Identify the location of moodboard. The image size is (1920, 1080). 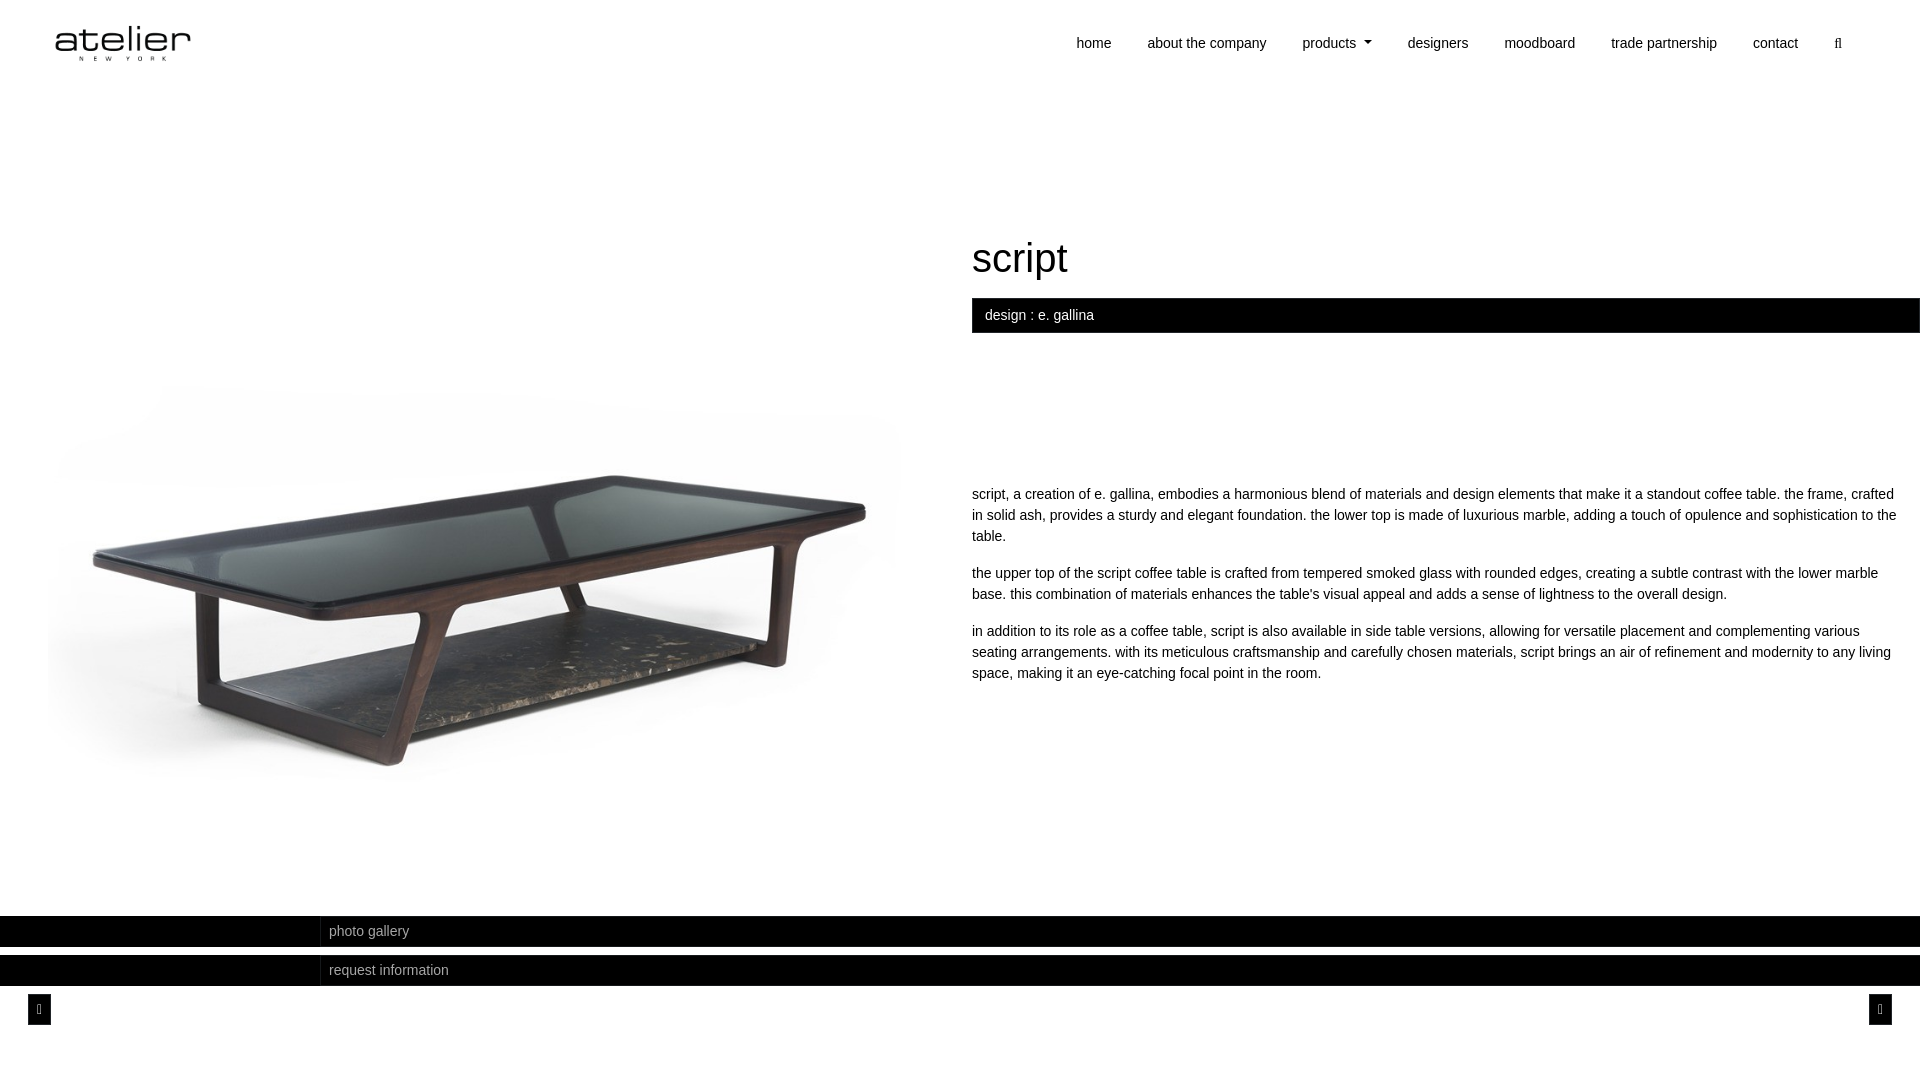
(1538, 44).